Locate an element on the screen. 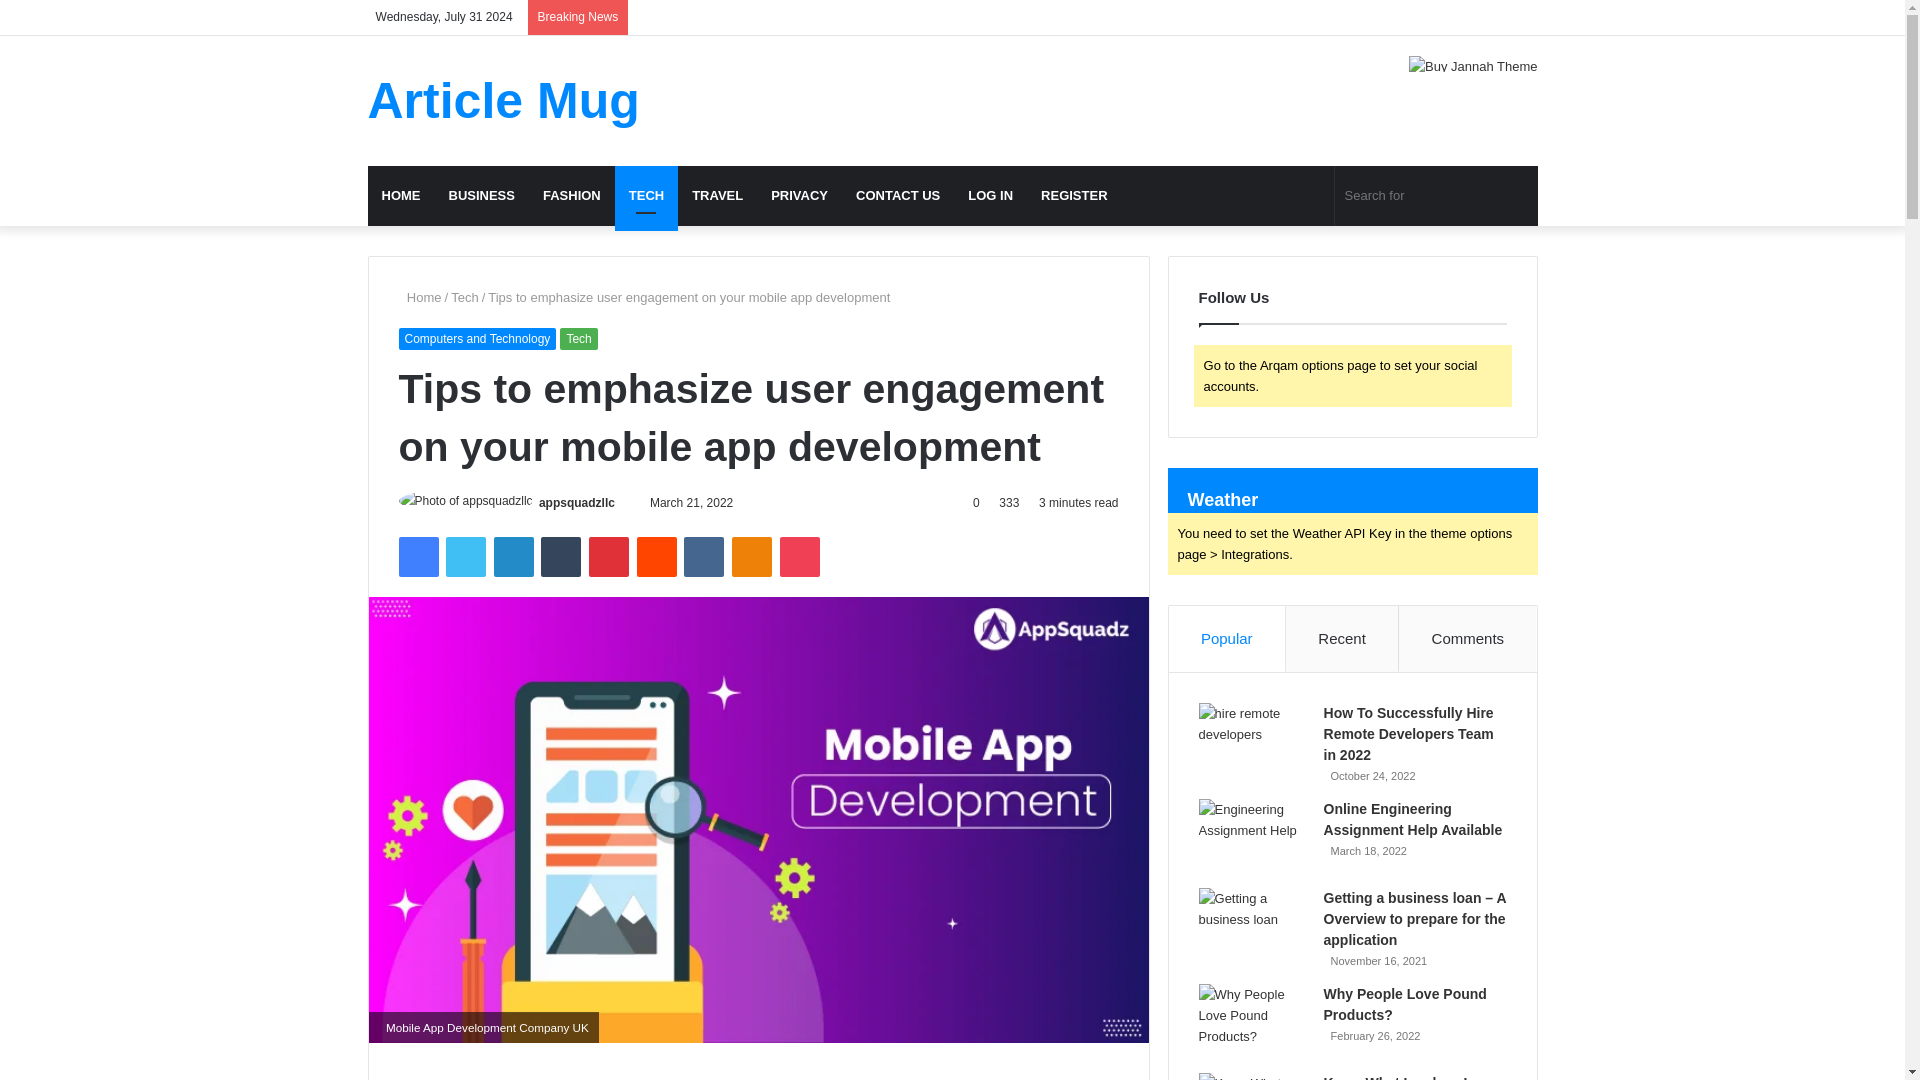 This screenshot has height=1080, width=1920. CONTACT US is located at coordinates (898, 196).